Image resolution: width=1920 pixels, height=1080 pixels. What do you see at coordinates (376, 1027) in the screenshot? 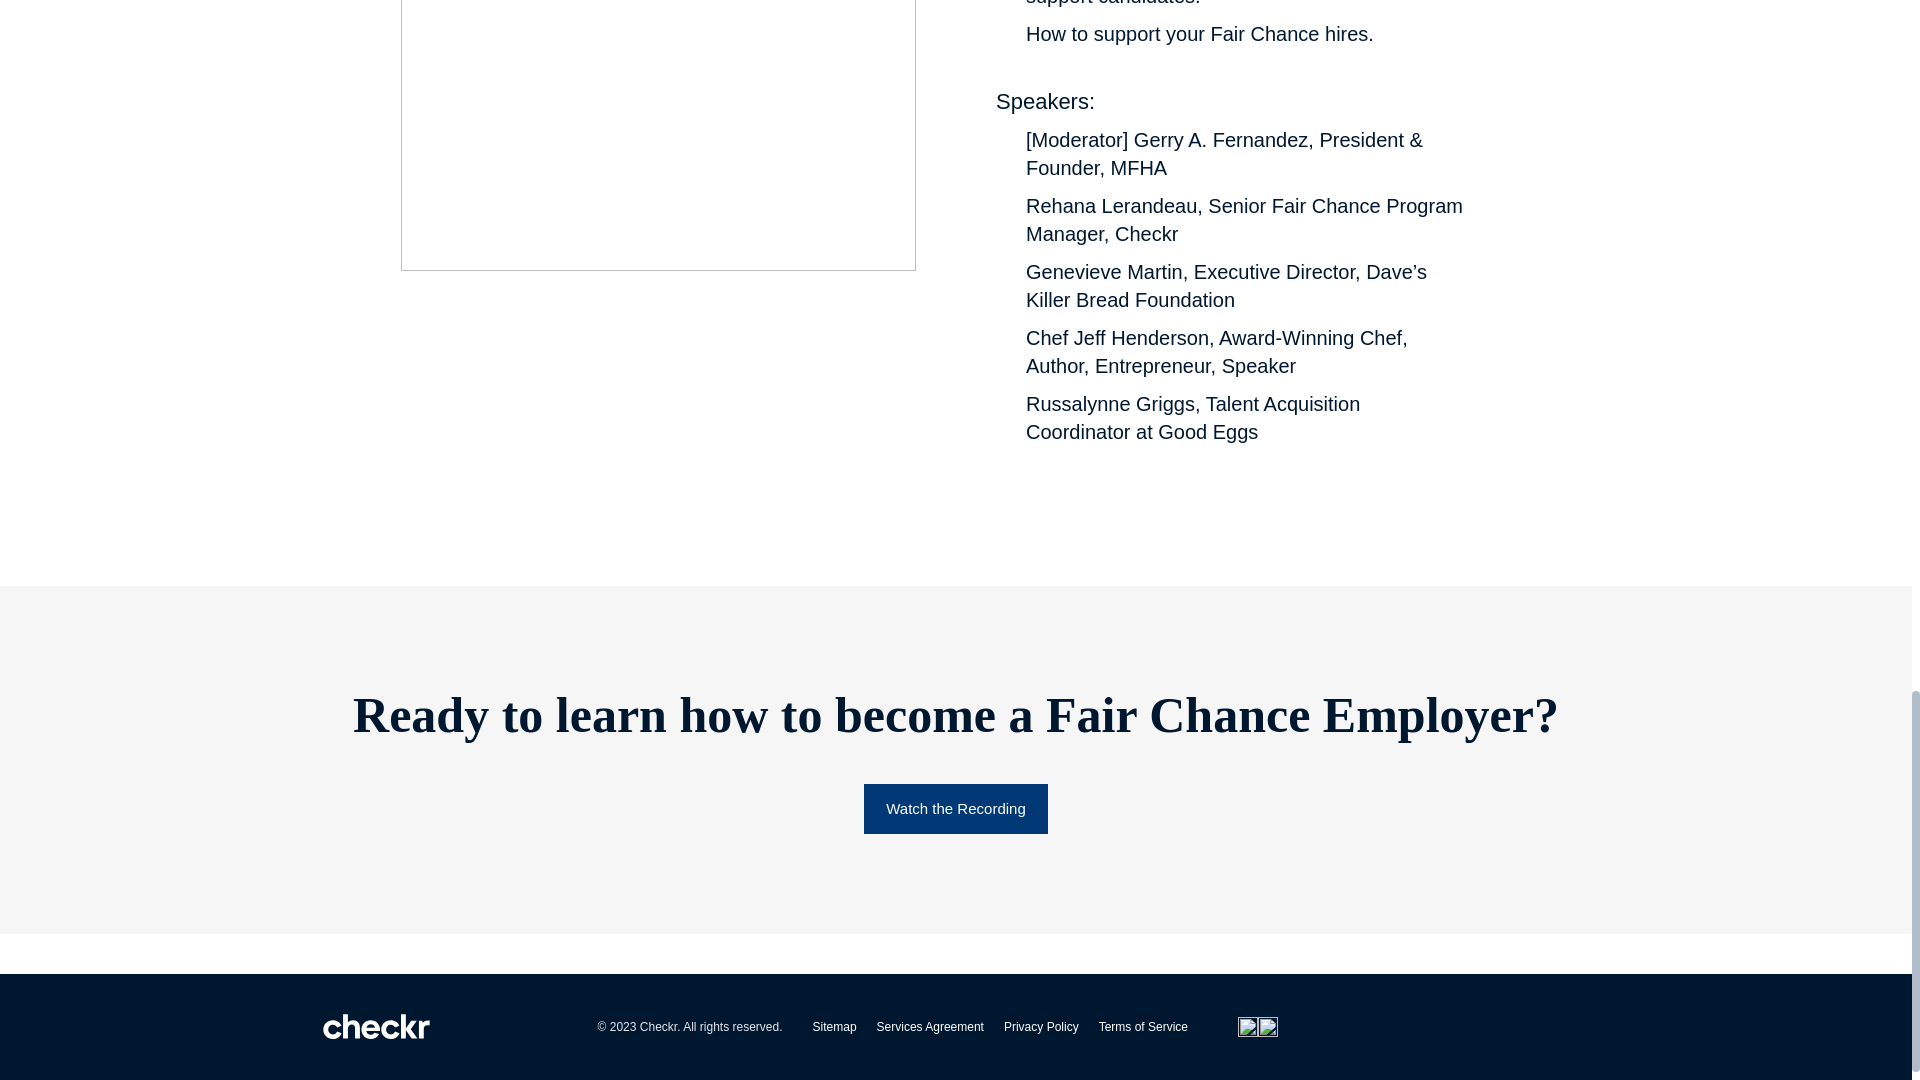
I see `Checkr Home` at bounding box center [376, 1027].